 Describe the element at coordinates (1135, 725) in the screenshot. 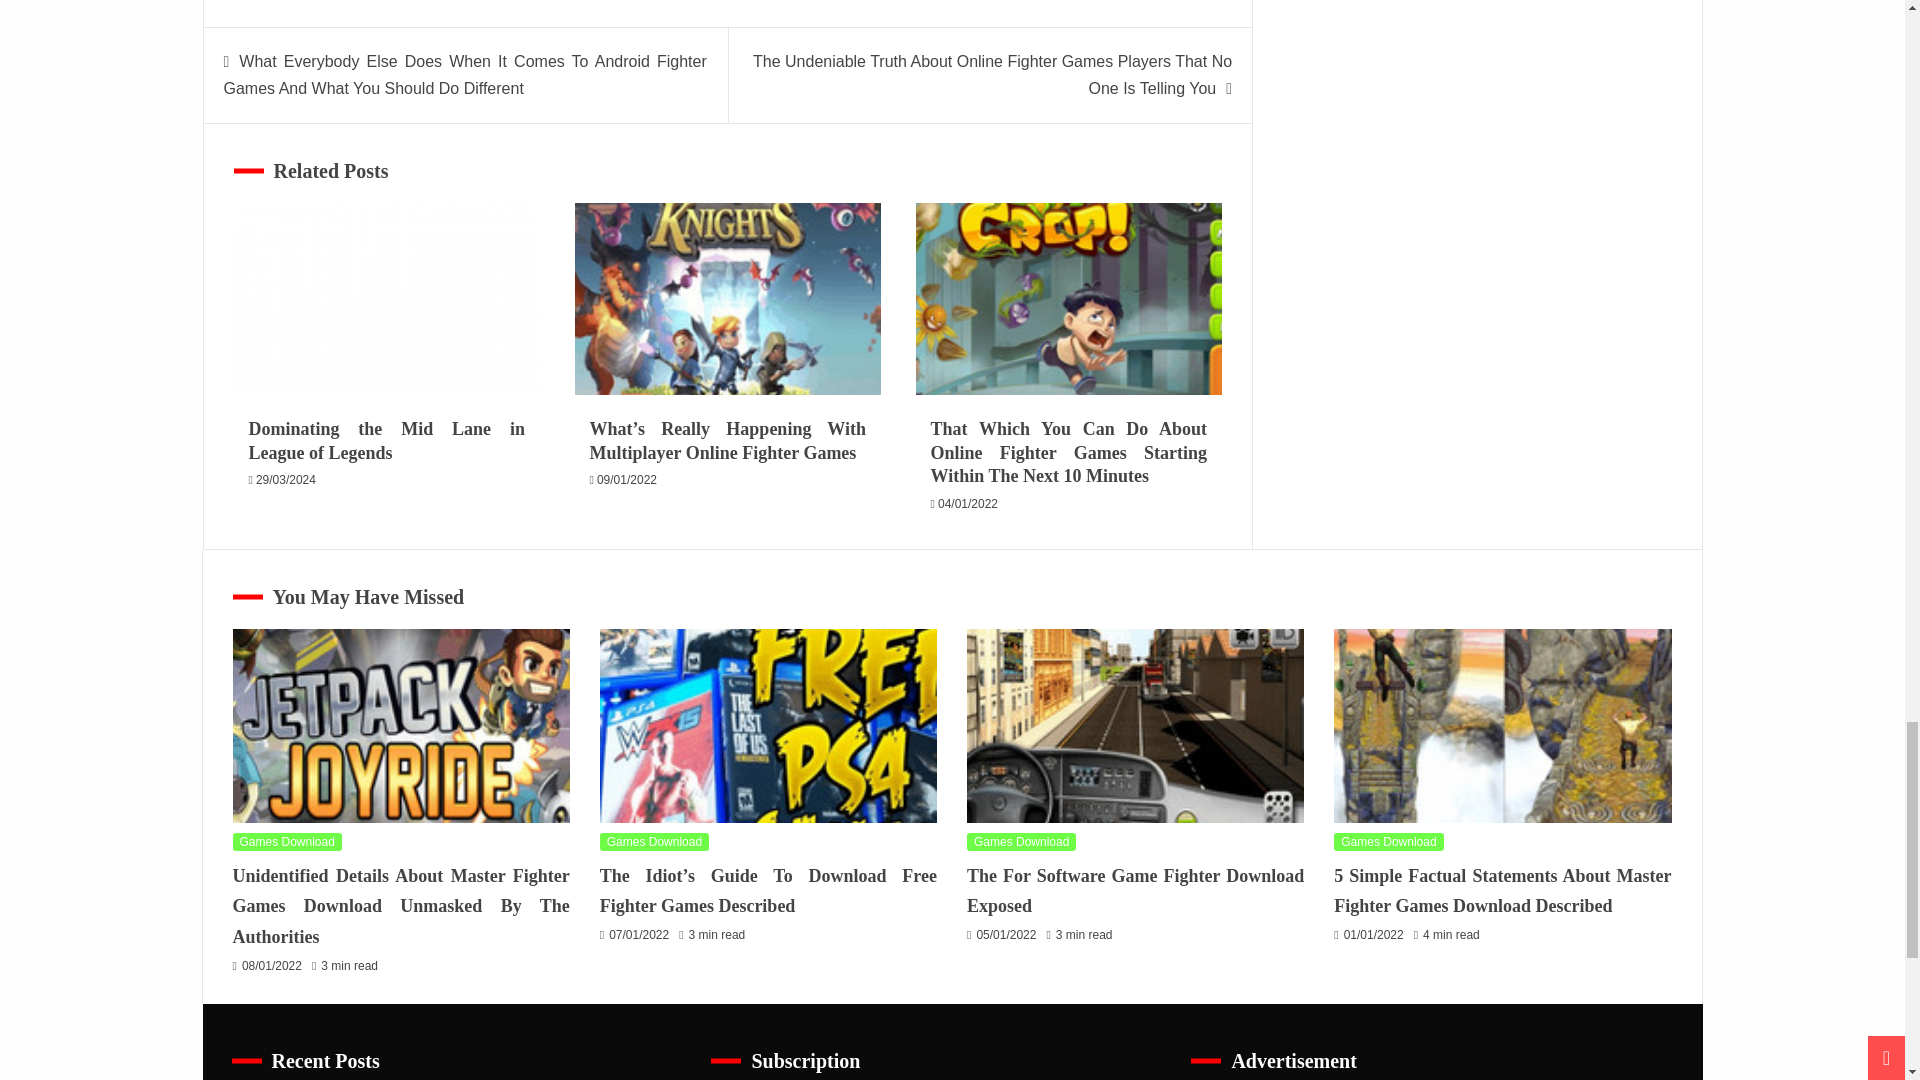

I see `The For Software Game Fighter Download Exposed` at that location.